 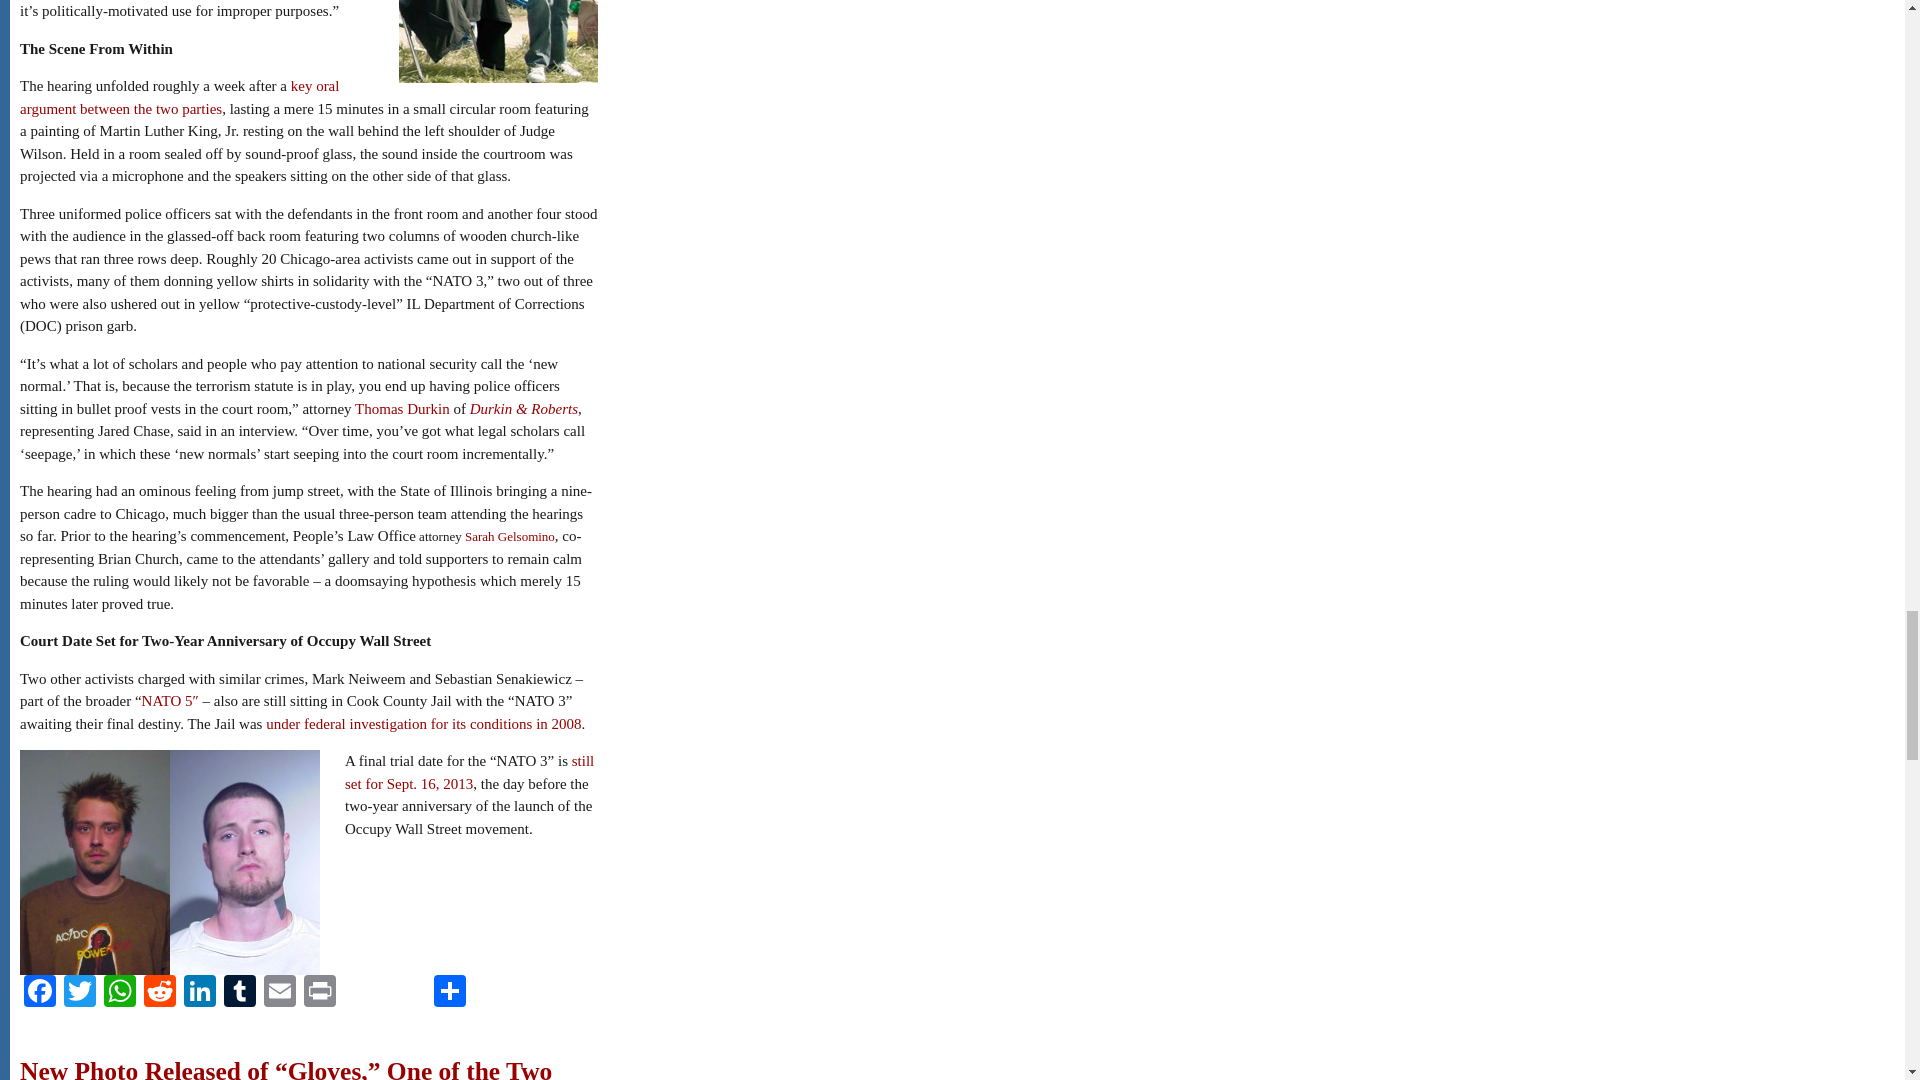 What do you see at coordinates (240, 993) in the screenshot?
I see `Tumblr` at bounding box center [240, 993].